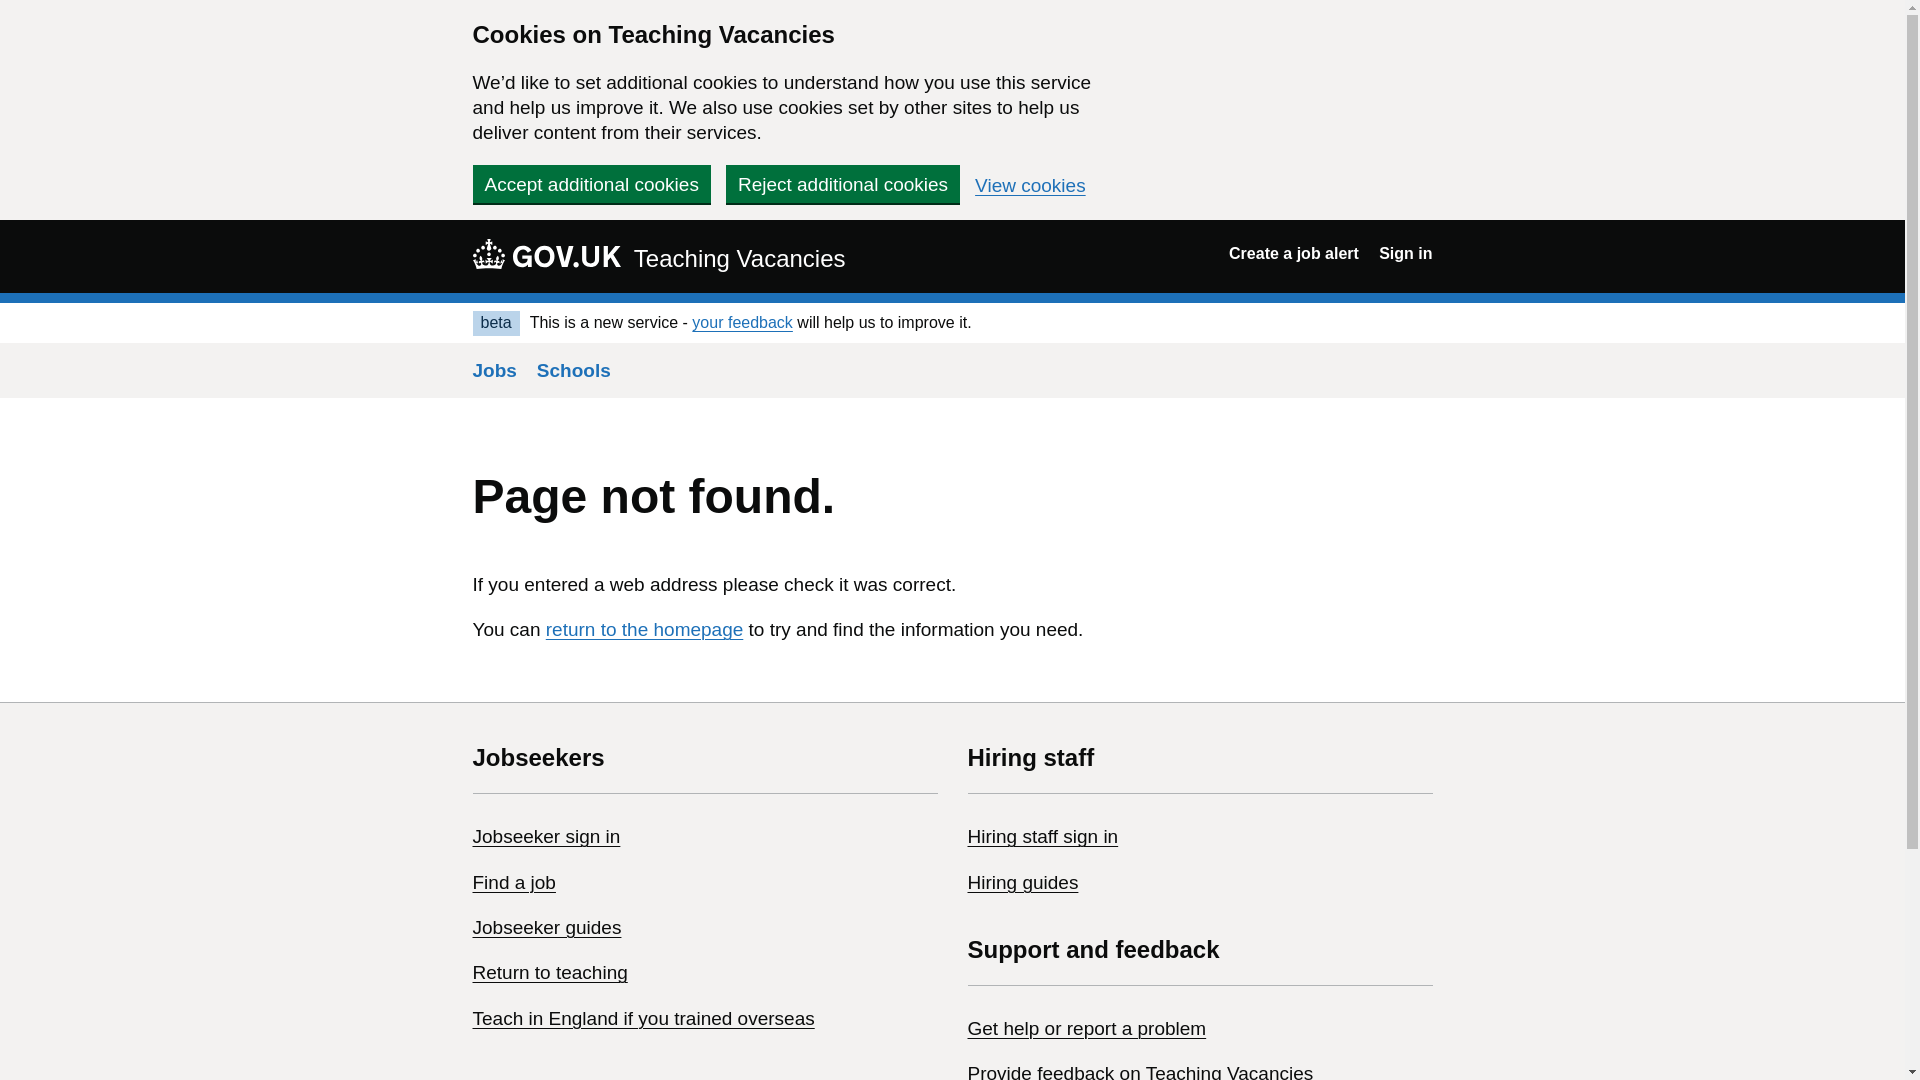 The height and width of the screenshot is (1080, 1920). Describe the element at coordinates (513, 882) in the screenshot. I see `Find a job` at that location.